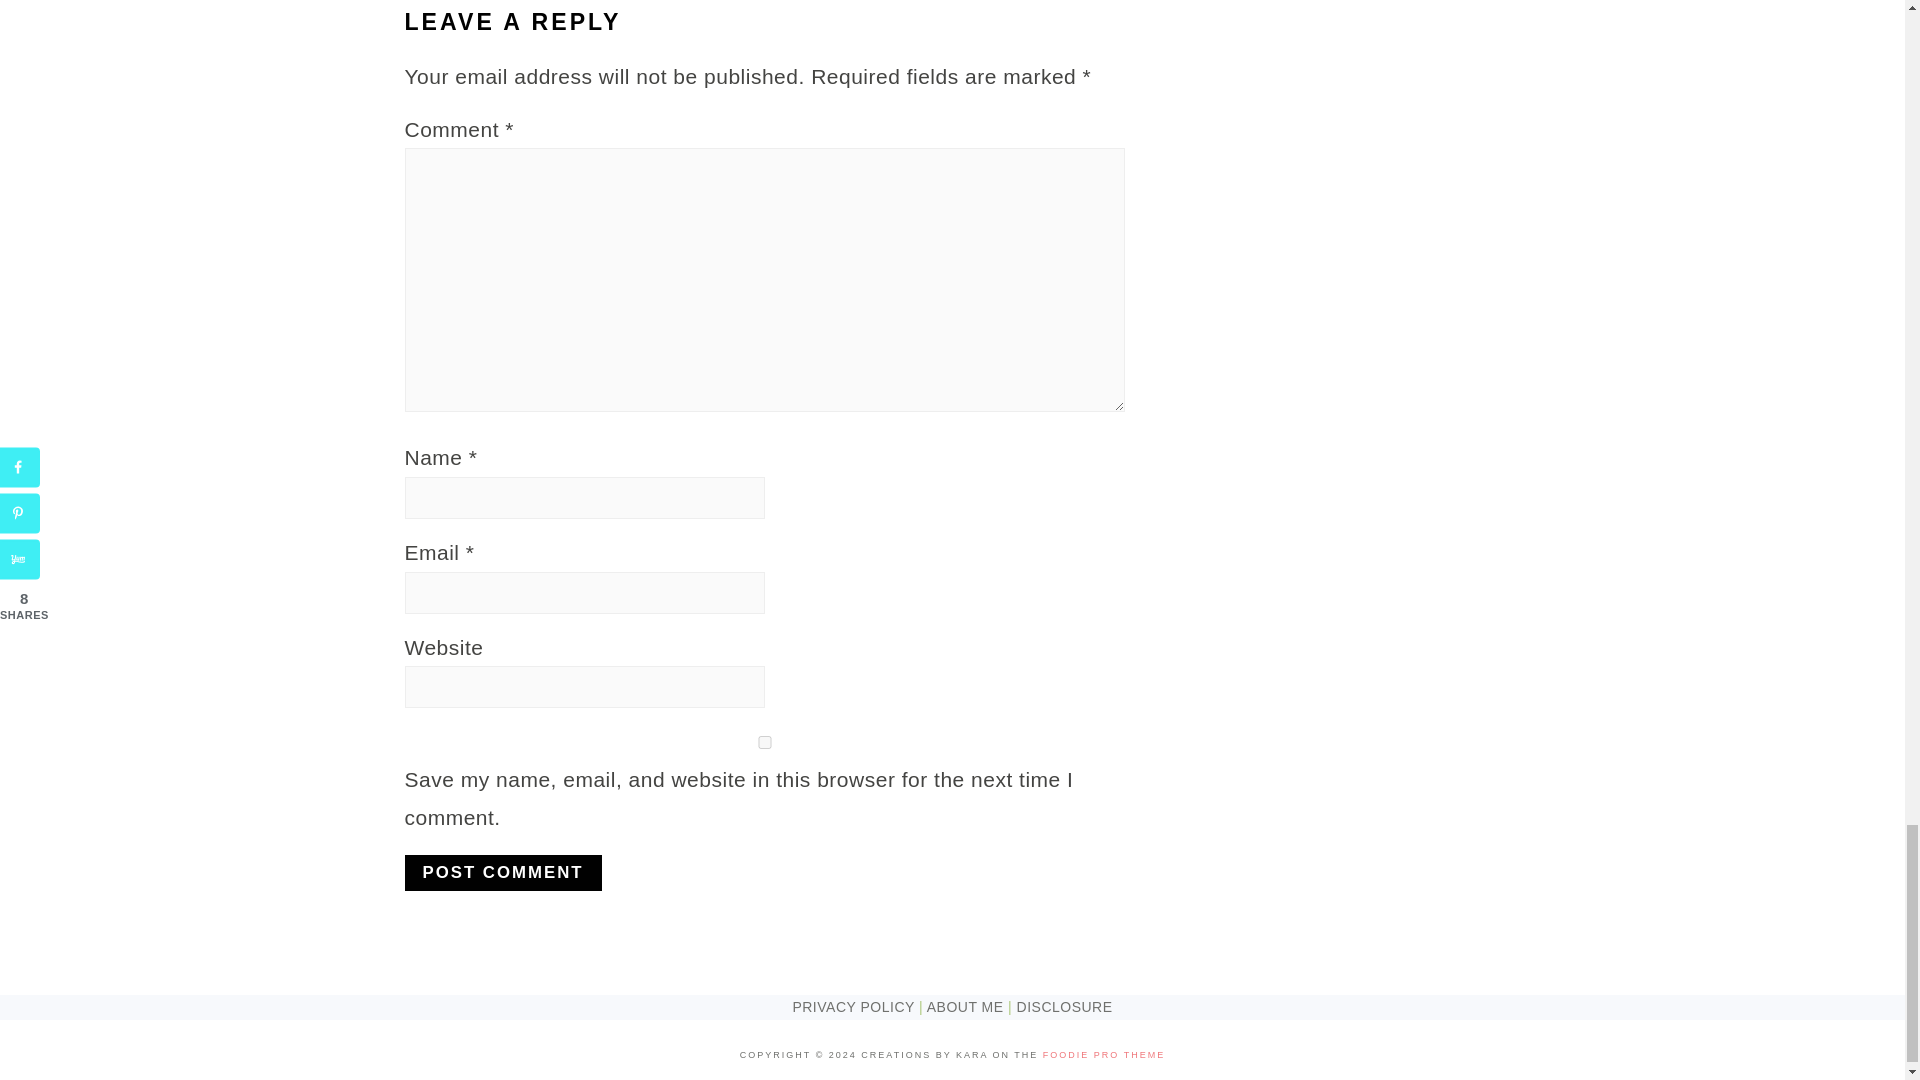 This screenshot has width=1920, height=1080. Describe the element at coordinates (502, 873) in the screenshot. I see `Post Comment` at that location.